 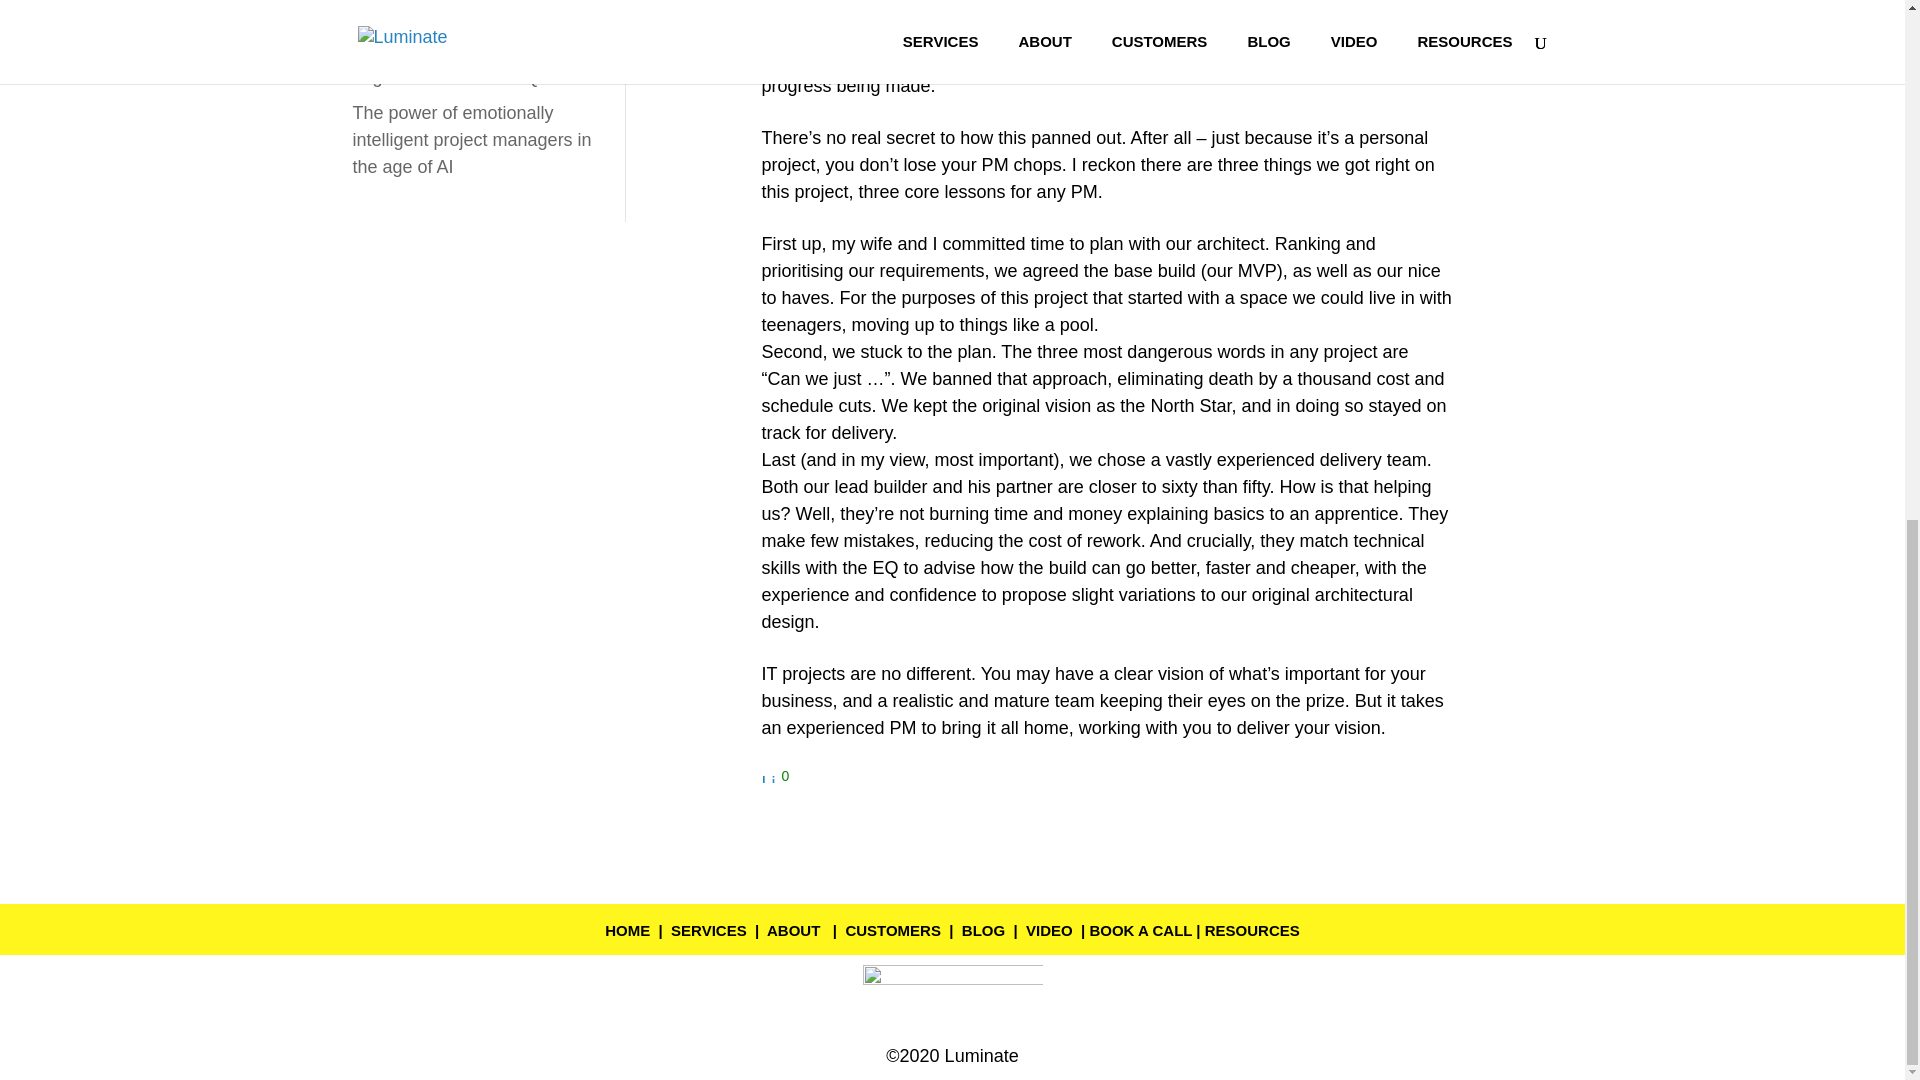 What do you see at coordinates (952, 998) in the screenshot?
I see `1hq` at bounding box center [952, 998].